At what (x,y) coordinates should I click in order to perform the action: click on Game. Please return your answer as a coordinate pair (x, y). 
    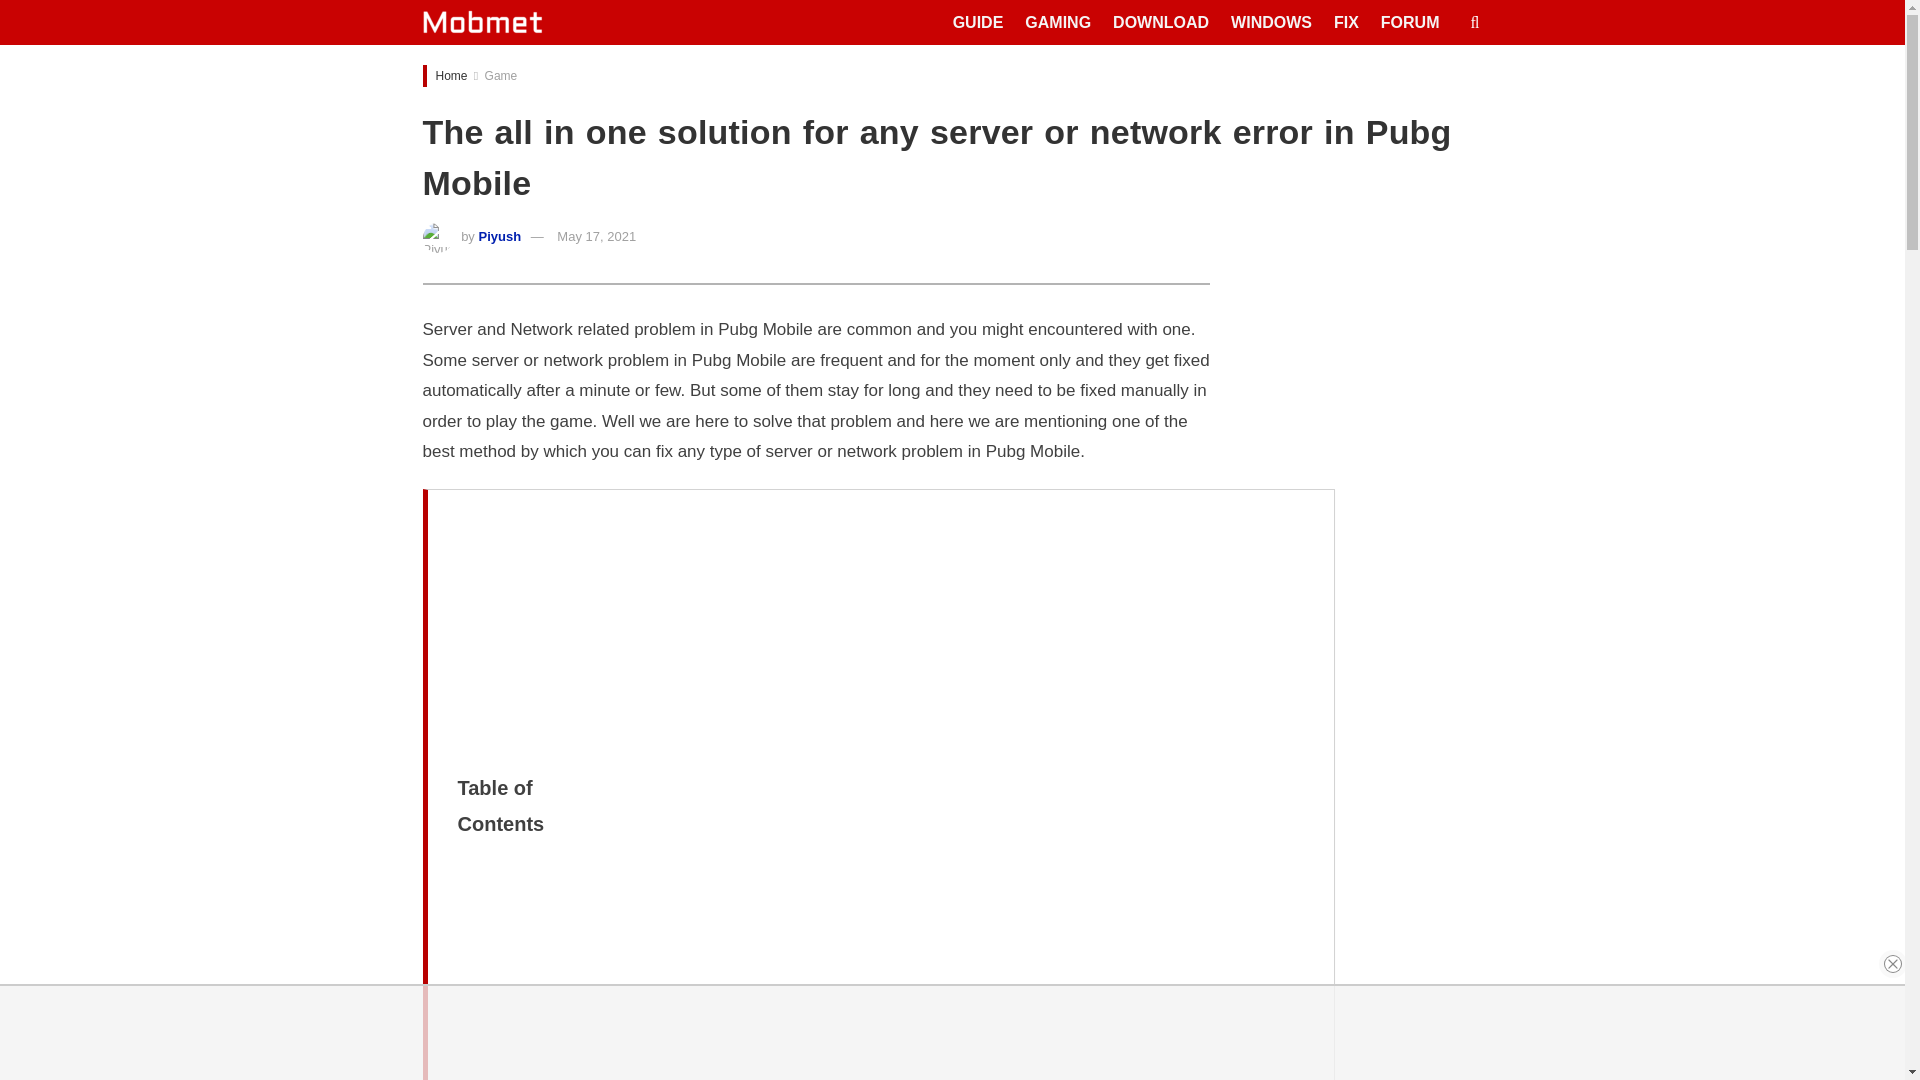
    Looking at the image, I should click on (502, 76).